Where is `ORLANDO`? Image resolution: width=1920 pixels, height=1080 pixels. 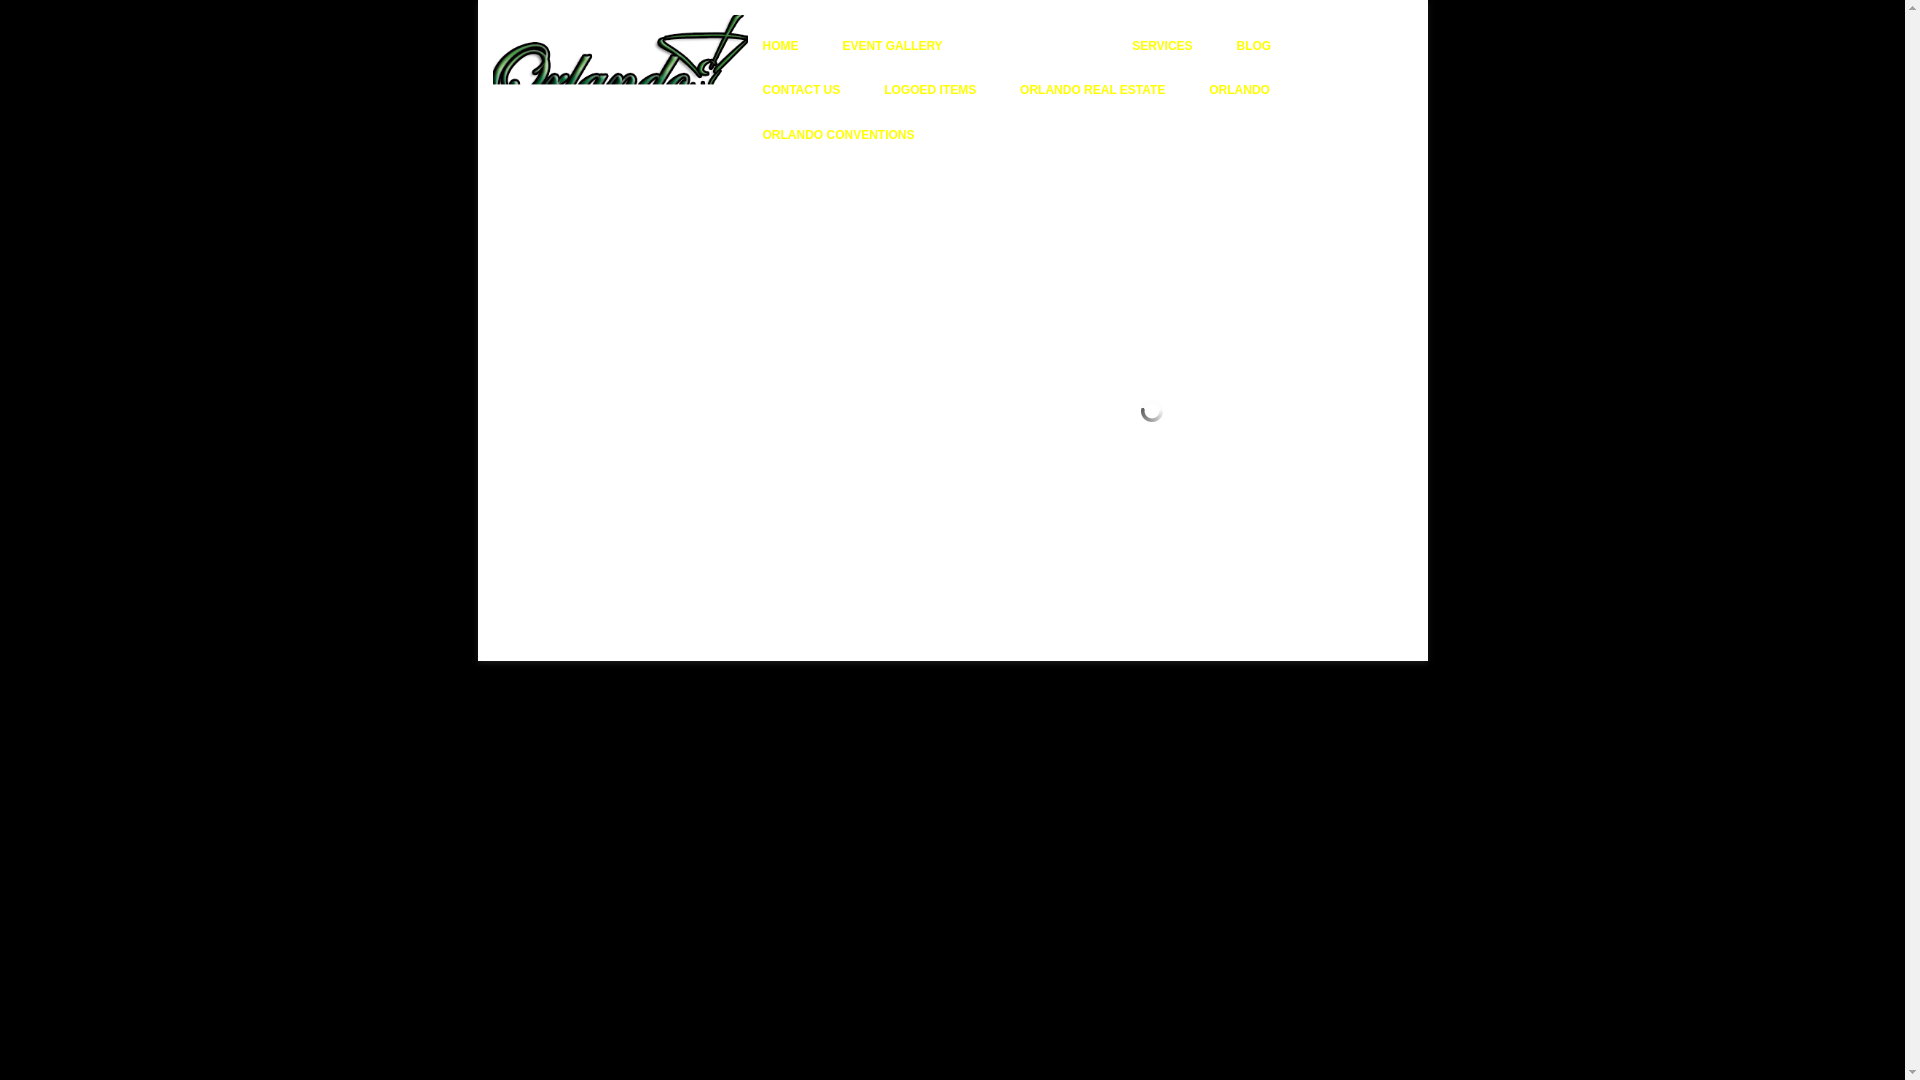
ORLANDO is located at coordinates (1239, 90).